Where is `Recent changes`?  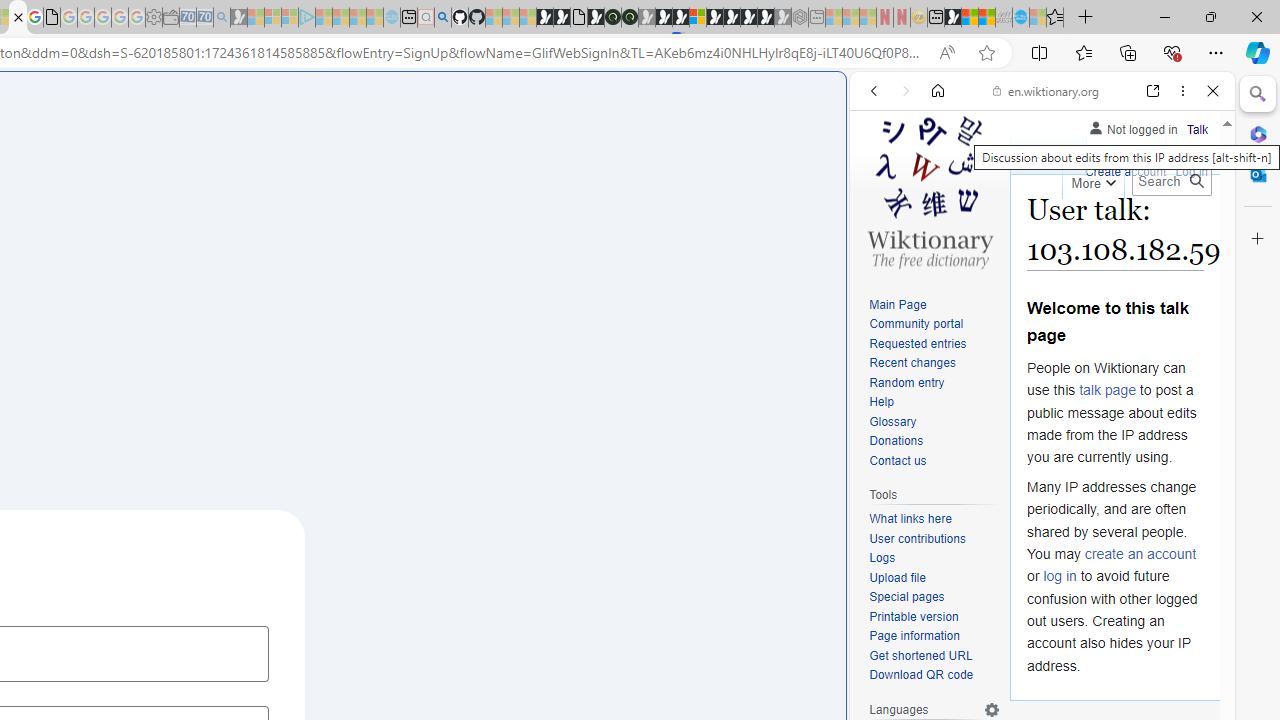 Recent changes is located at coordinates (912, 362).